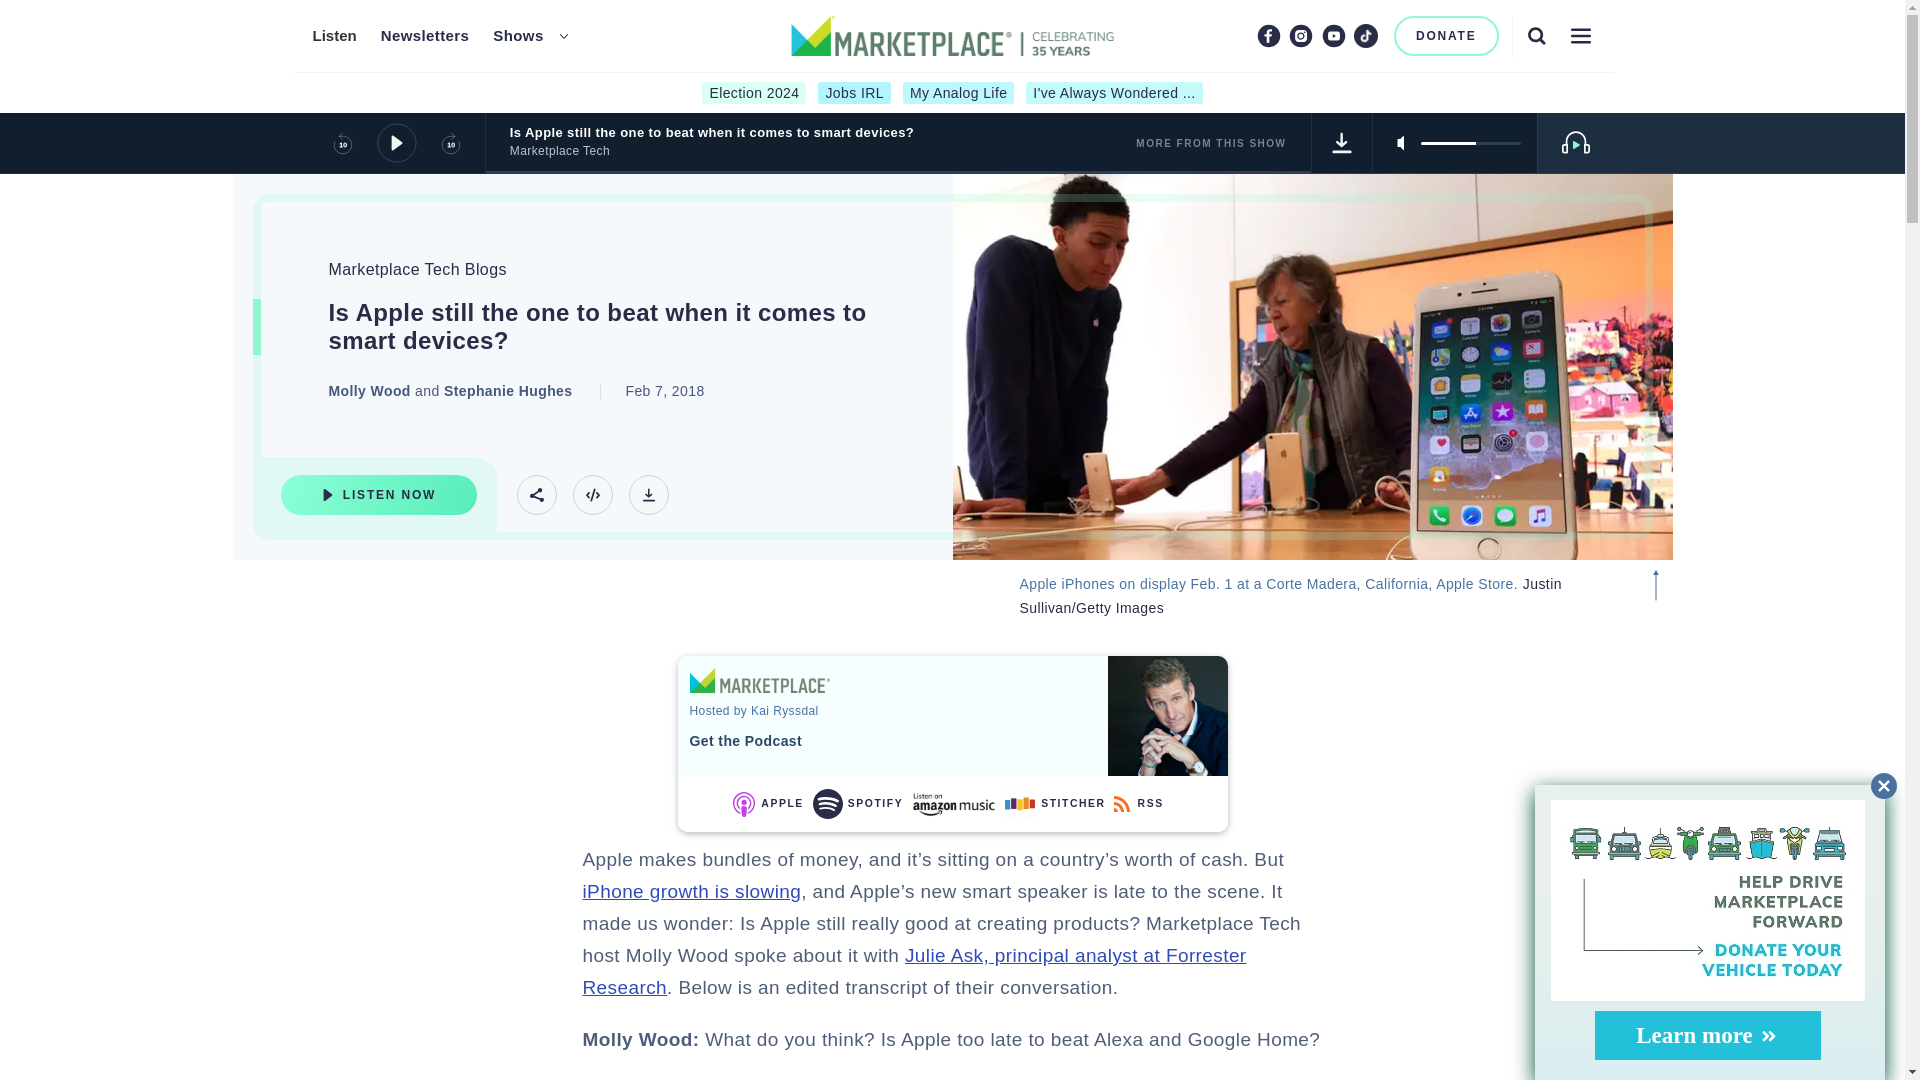 This screenshot has width=1920, height=1080. Describe the element at coordinates (1342, 142) in the screenshot. I see `Download Track` at that location.